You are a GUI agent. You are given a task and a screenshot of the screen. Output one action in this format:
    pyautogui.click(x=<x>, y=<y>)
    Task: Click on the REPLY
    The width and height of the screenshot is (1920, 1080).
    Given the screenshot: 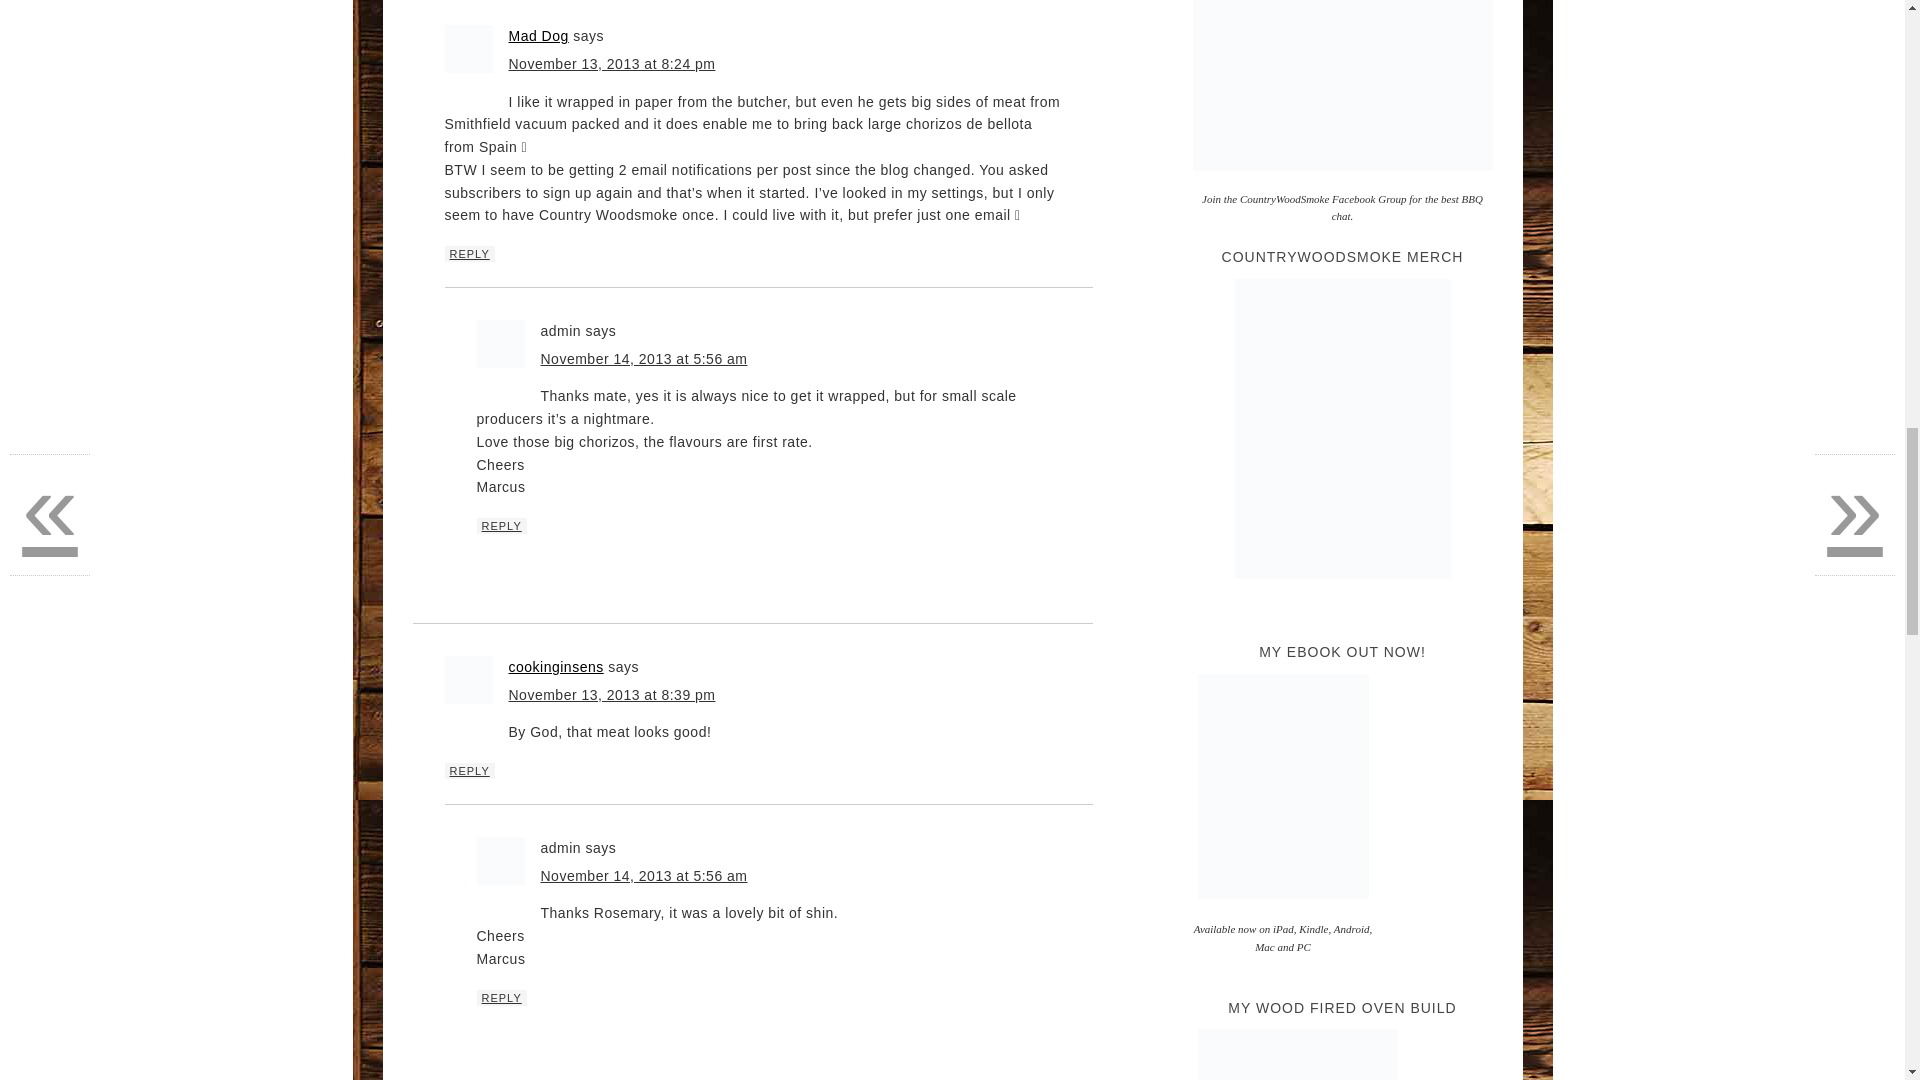 What is the action you would take?
    pyautogui.click(x=501, y=526)
    